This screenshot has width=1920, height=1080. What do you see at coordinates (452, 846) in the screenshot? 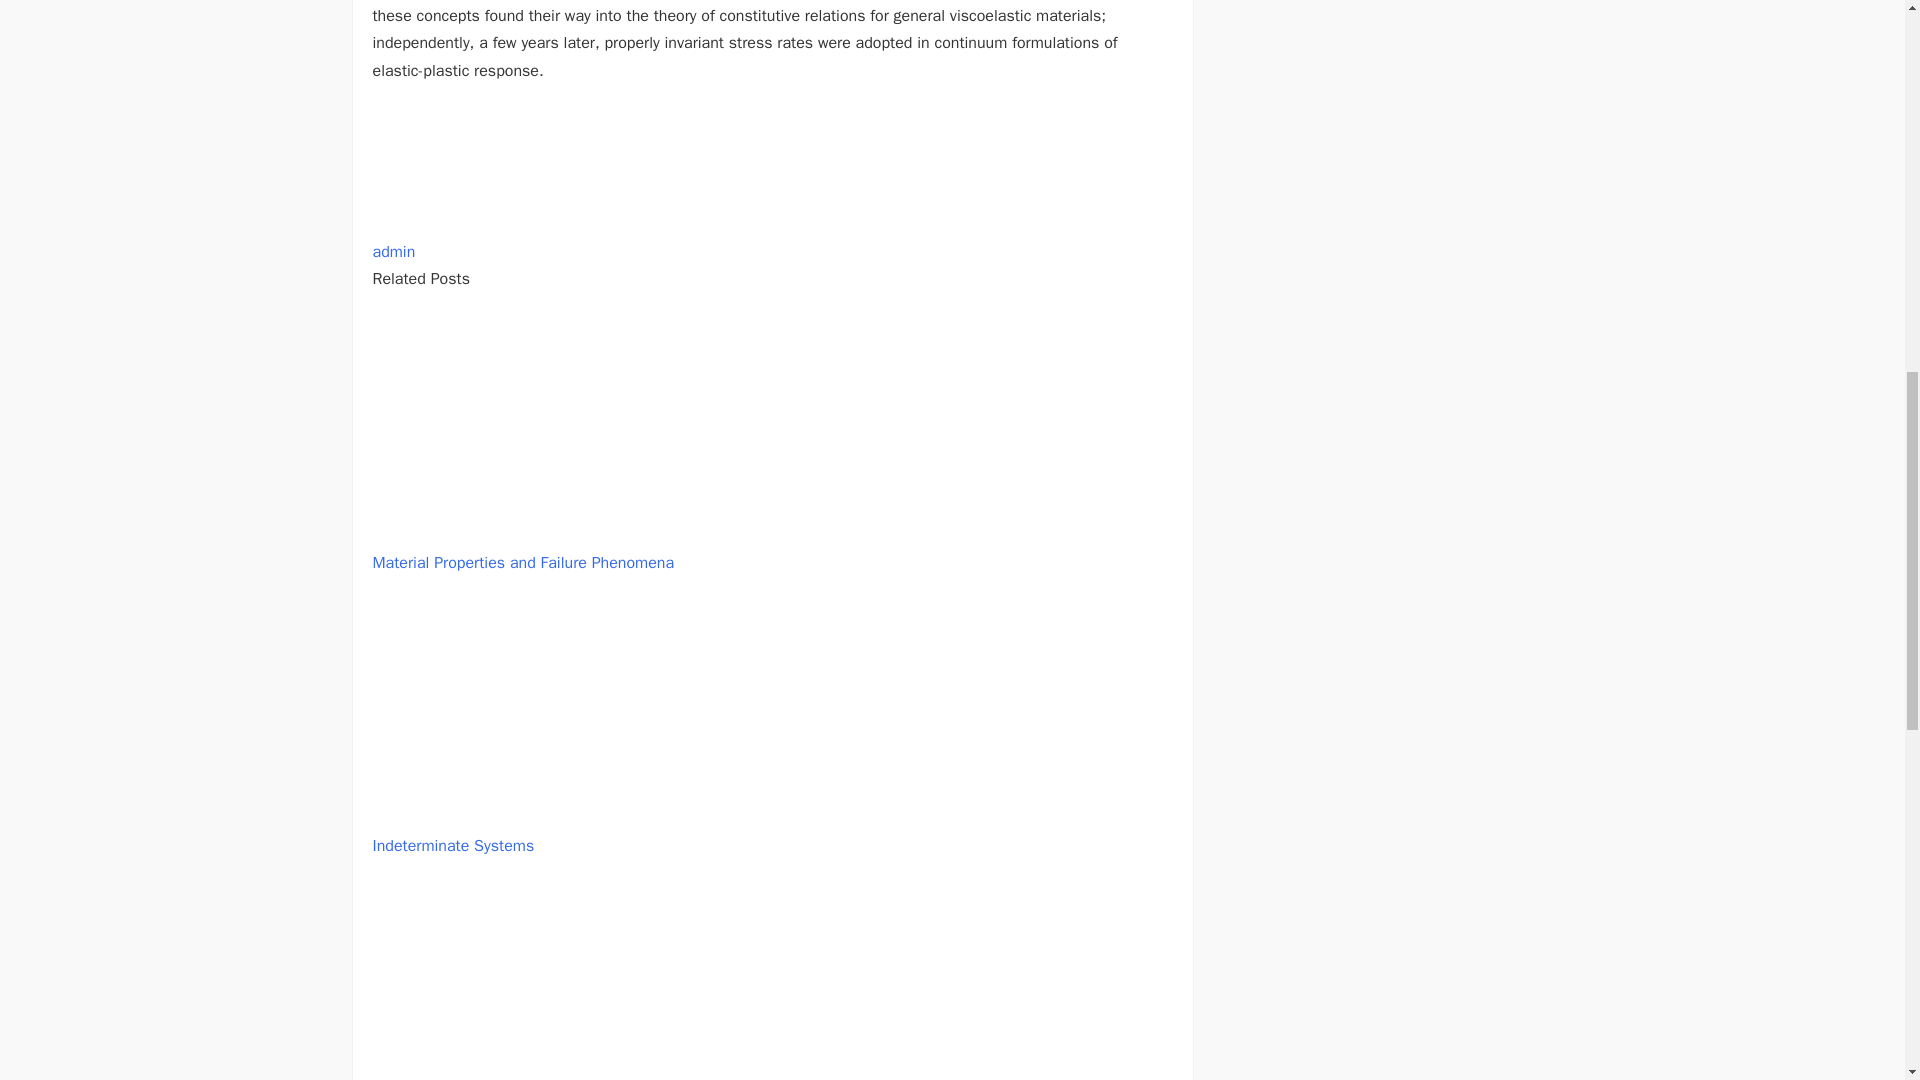
I see `Indeterminate Systems` at bounding box center [452, 846].